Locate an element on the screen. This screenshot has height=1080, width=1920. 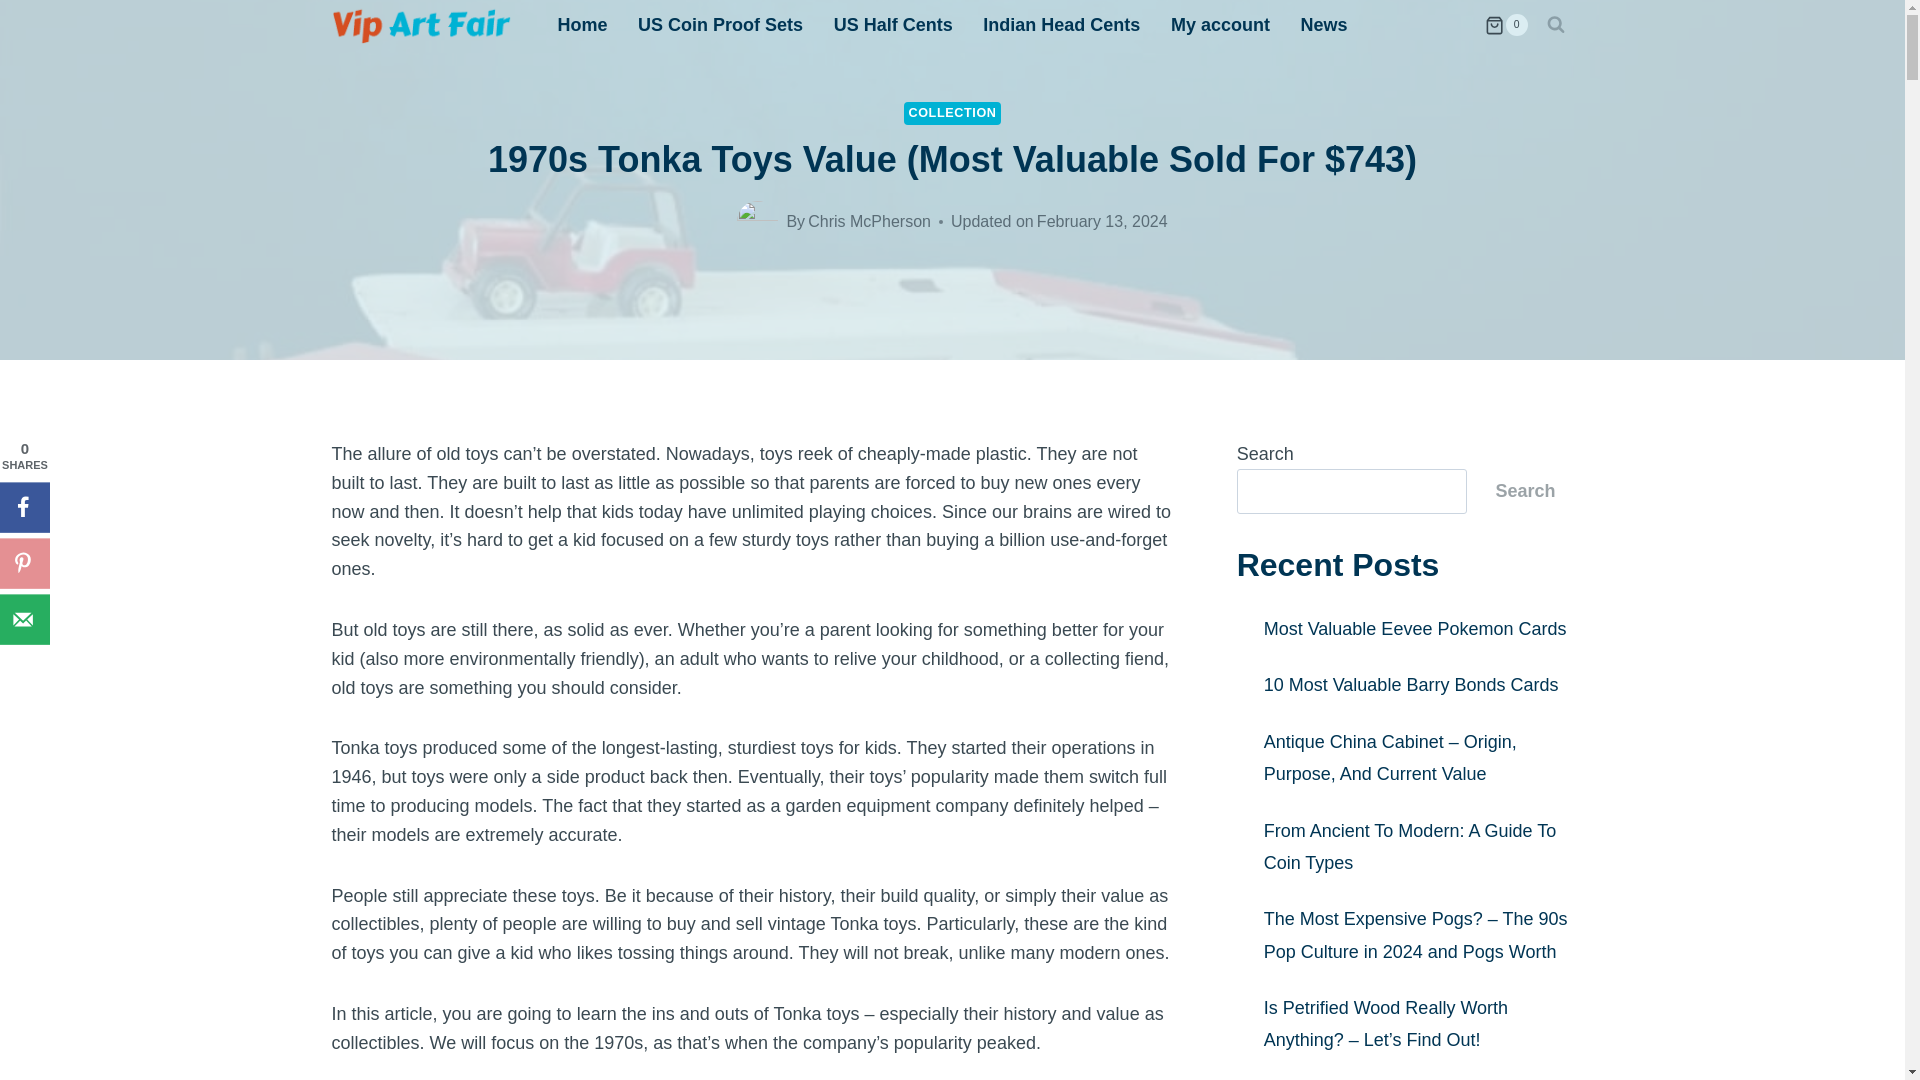
My account is located at coordinates (1220, 24).